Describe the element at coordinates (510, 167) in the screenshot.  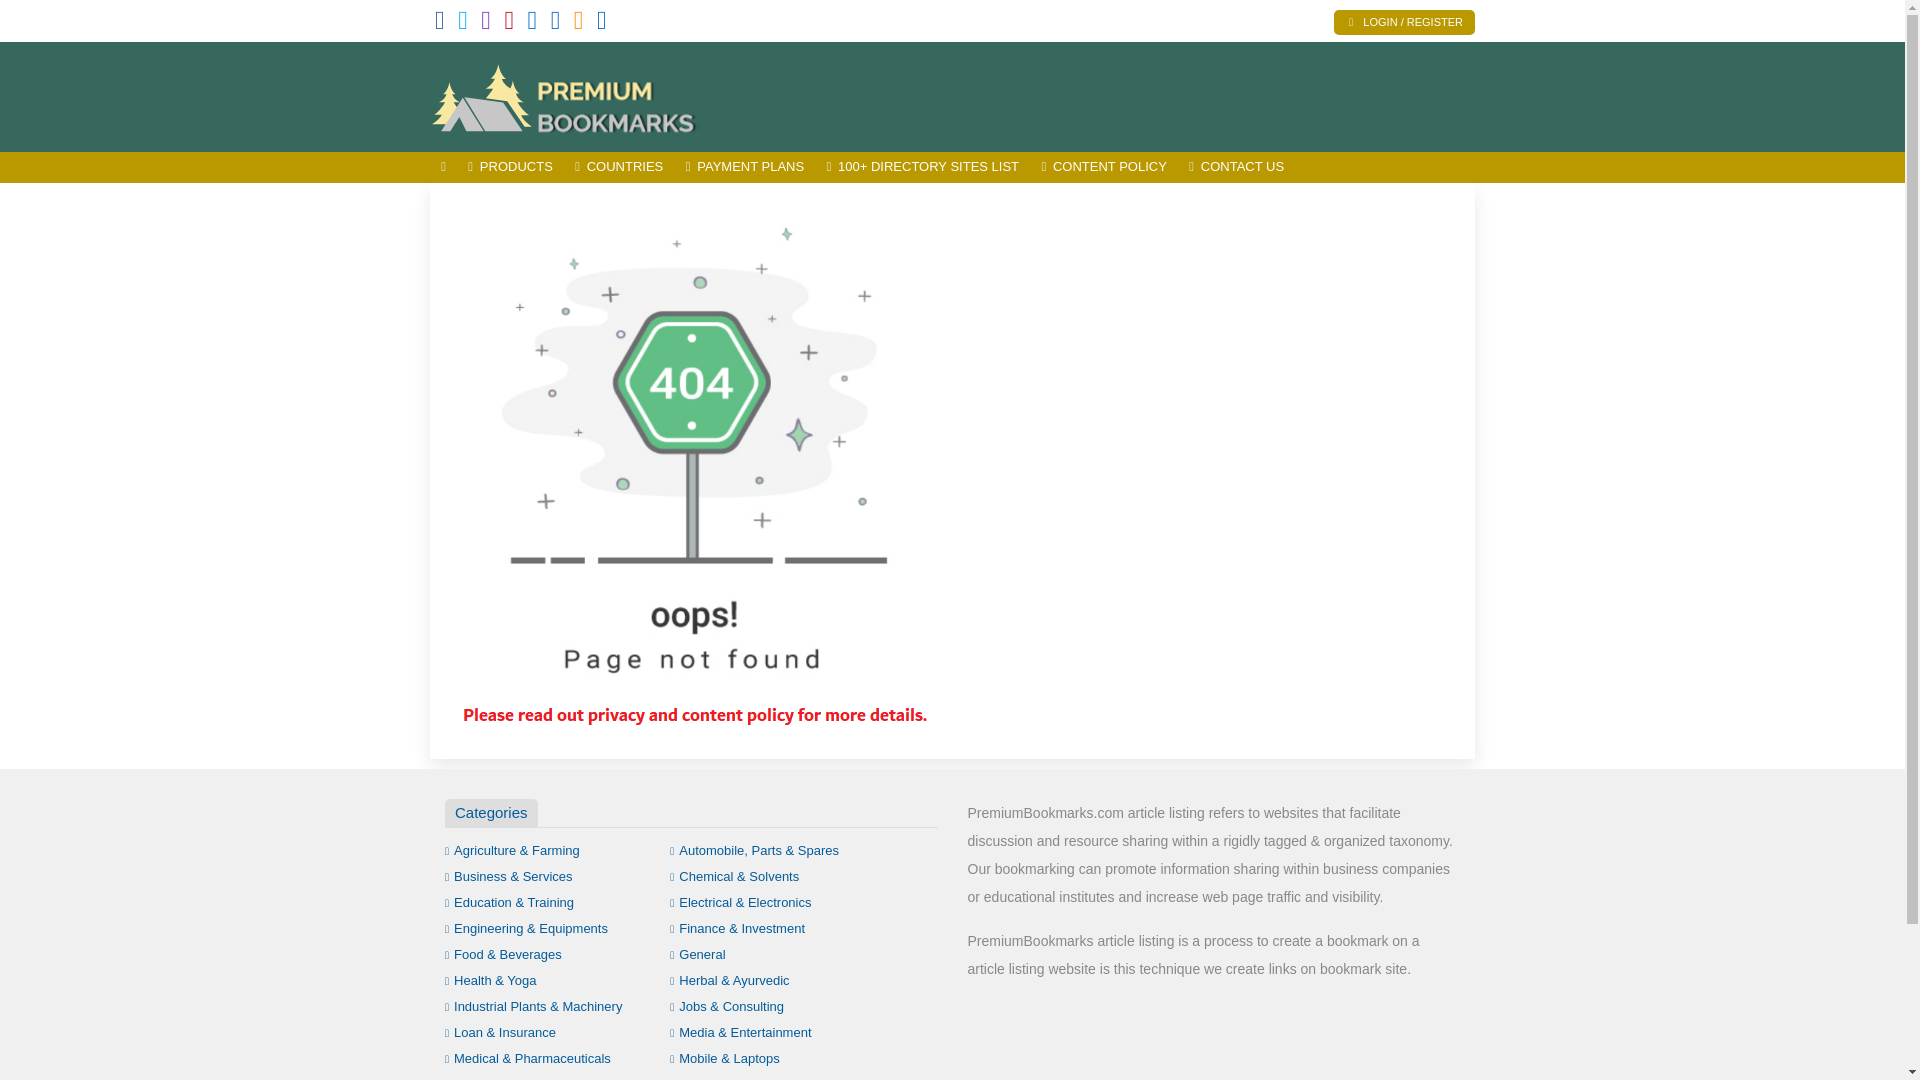
I see `PRODUCTS` at that location.